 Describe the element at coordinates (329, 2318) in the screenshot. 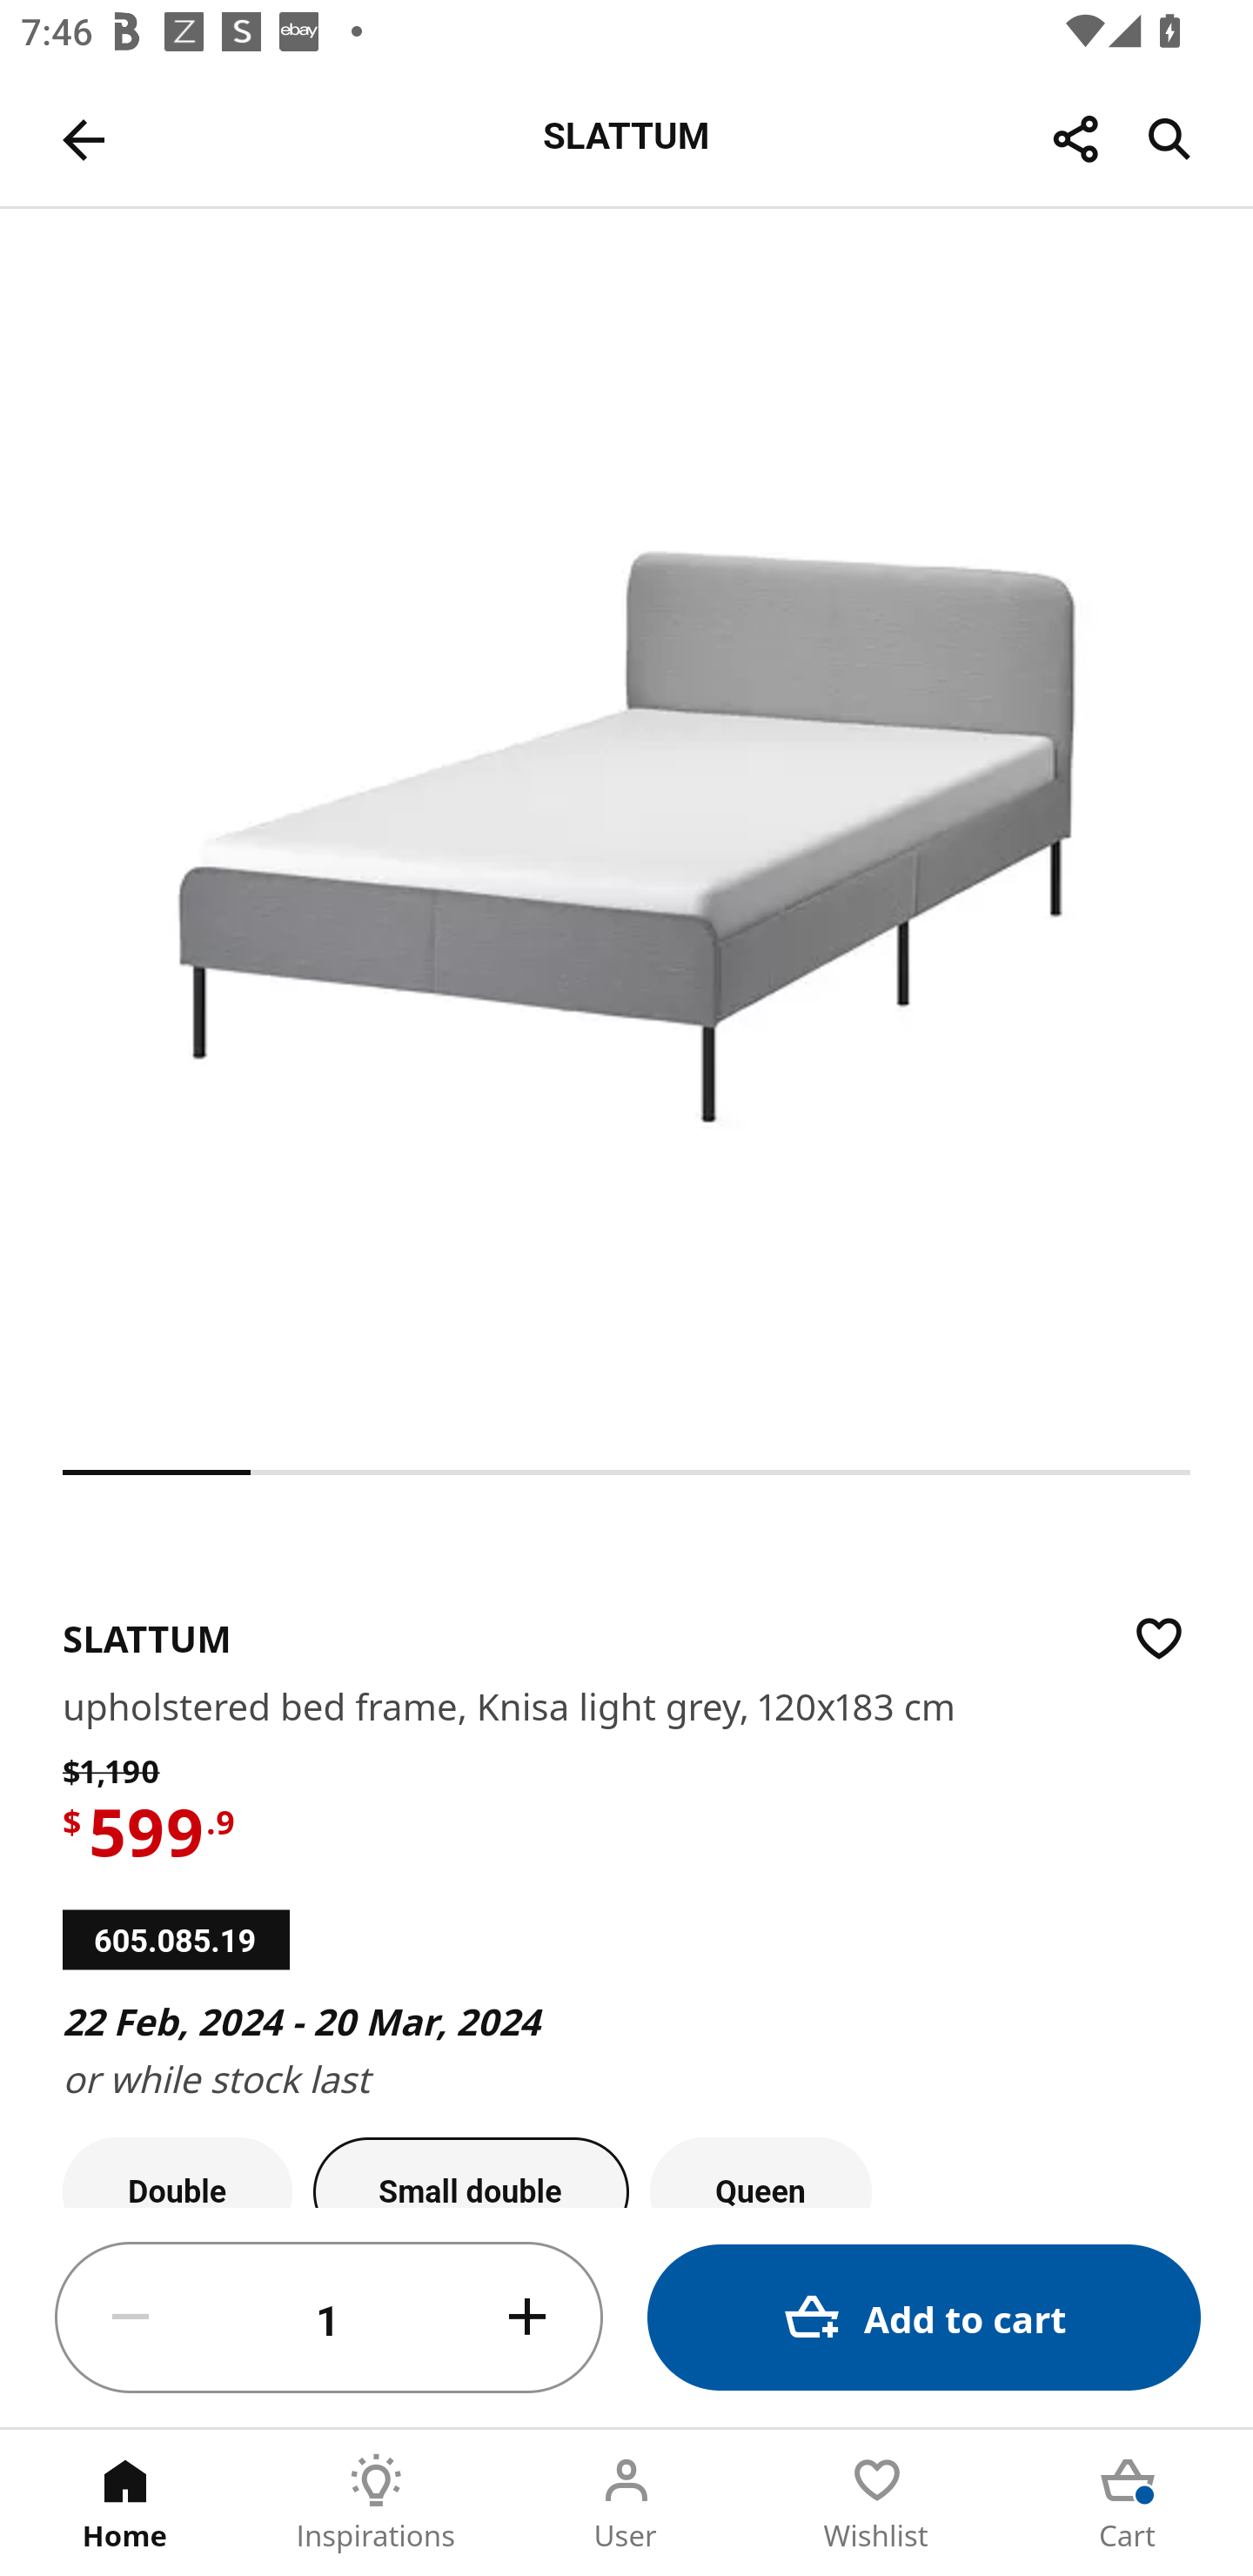

I see `1` at that location.